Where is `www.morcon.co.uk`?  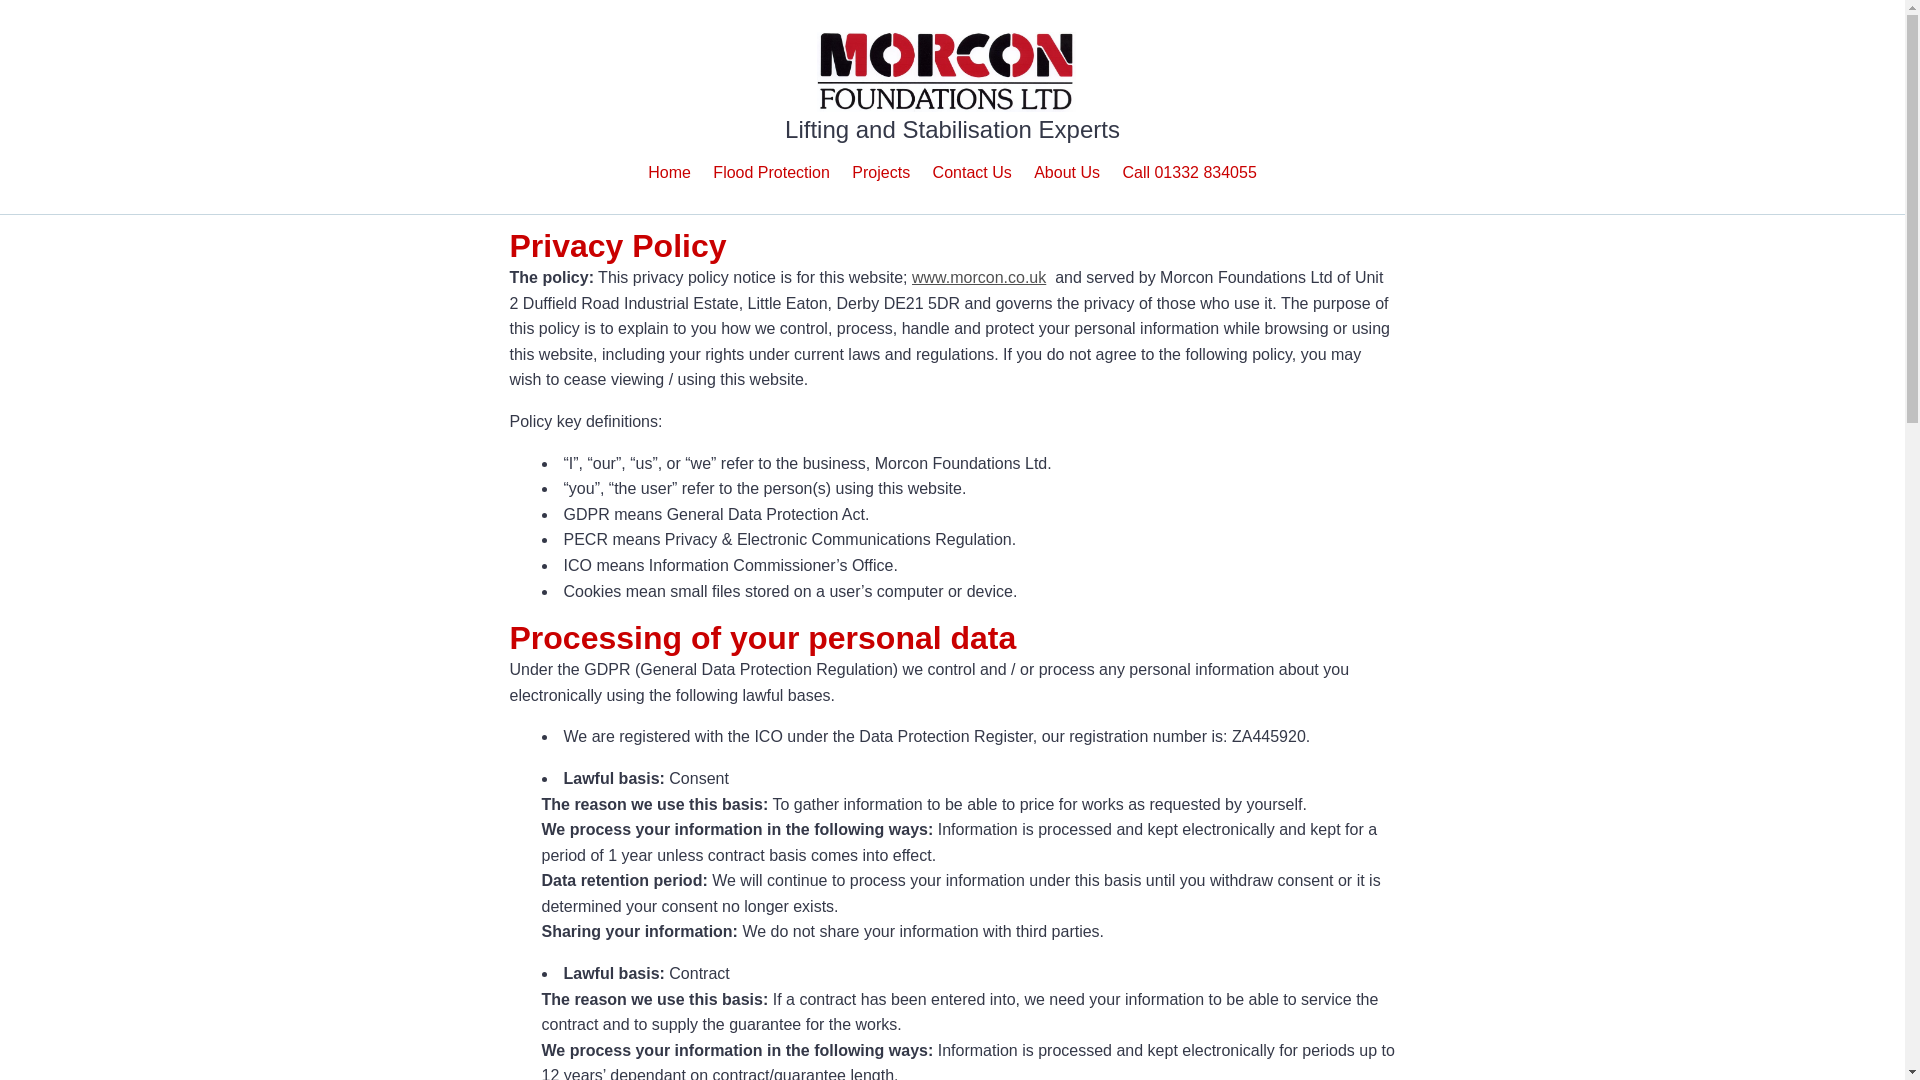 www.morcon.co.uk is located at coordinates (979, 277).